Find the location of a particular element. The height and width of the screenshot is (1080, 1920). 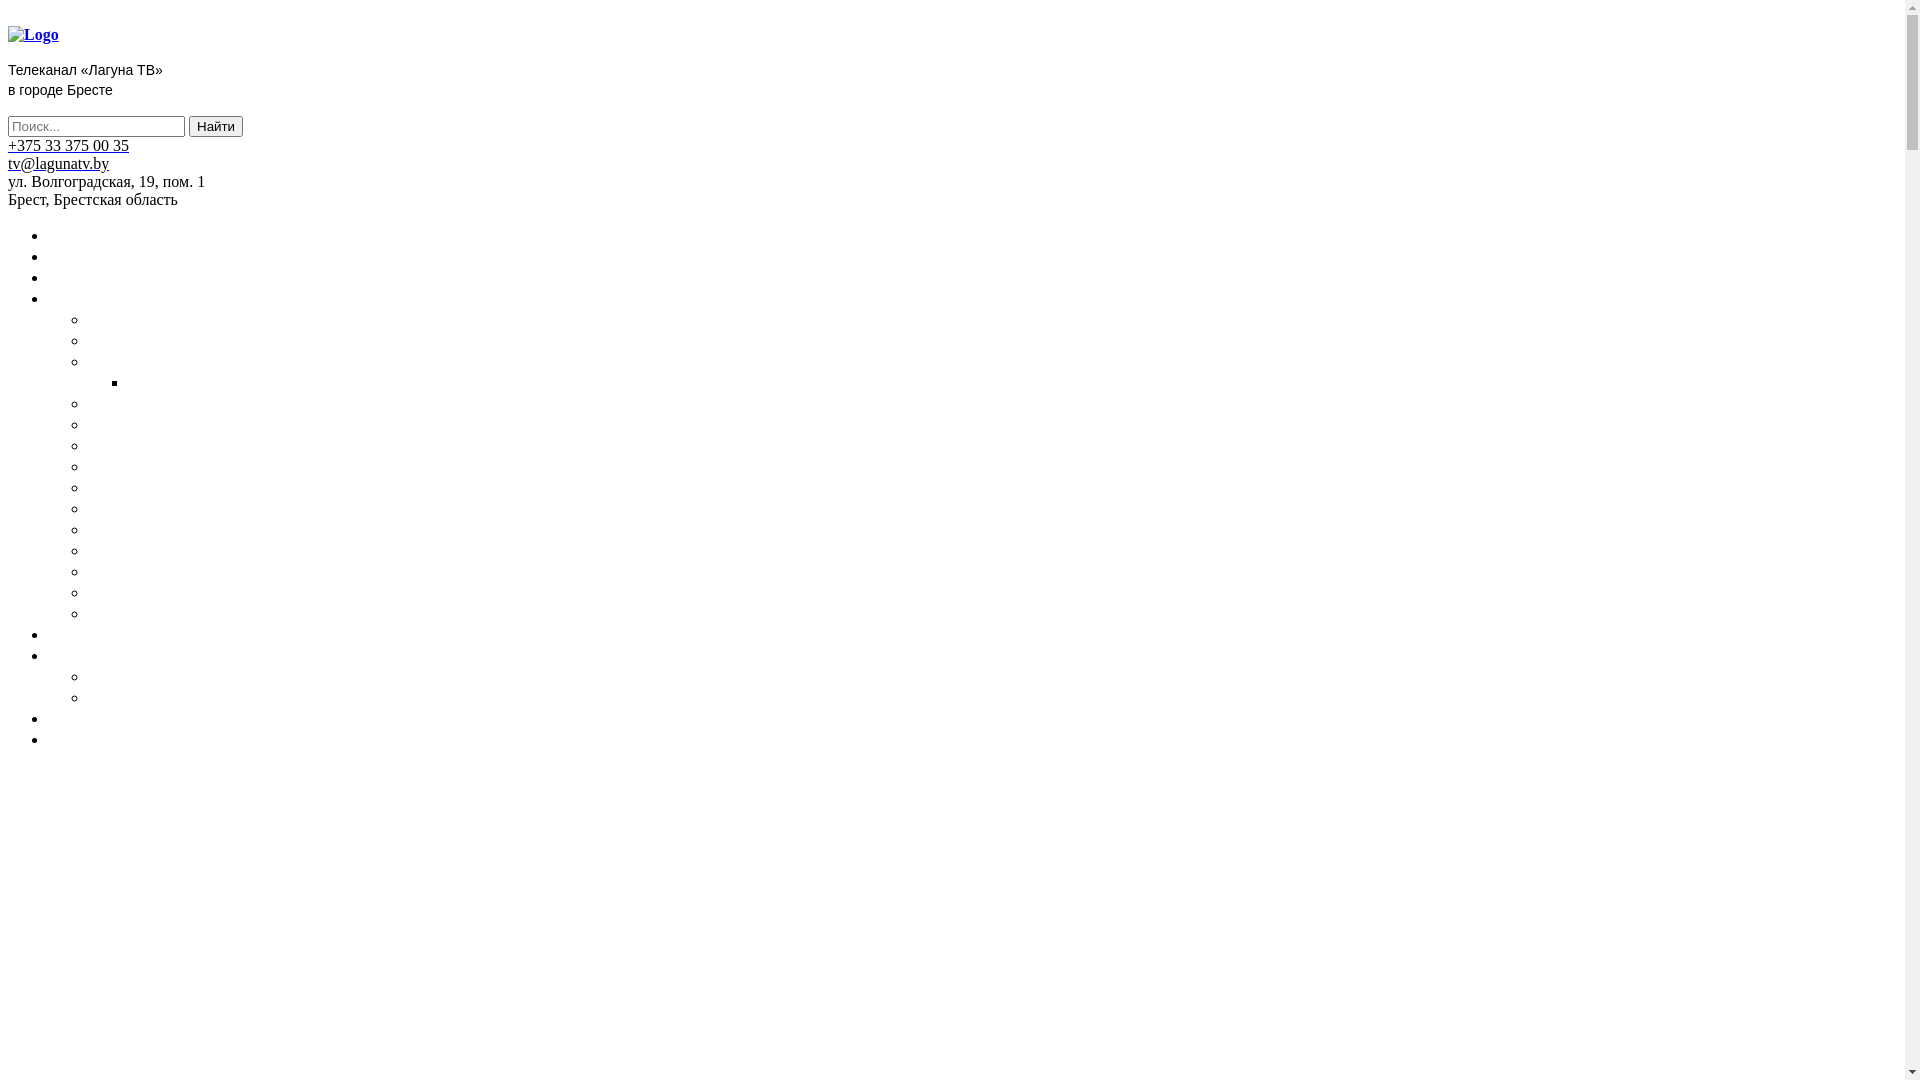

+375 33 375 00 35 is located at coordinates (68, 146).